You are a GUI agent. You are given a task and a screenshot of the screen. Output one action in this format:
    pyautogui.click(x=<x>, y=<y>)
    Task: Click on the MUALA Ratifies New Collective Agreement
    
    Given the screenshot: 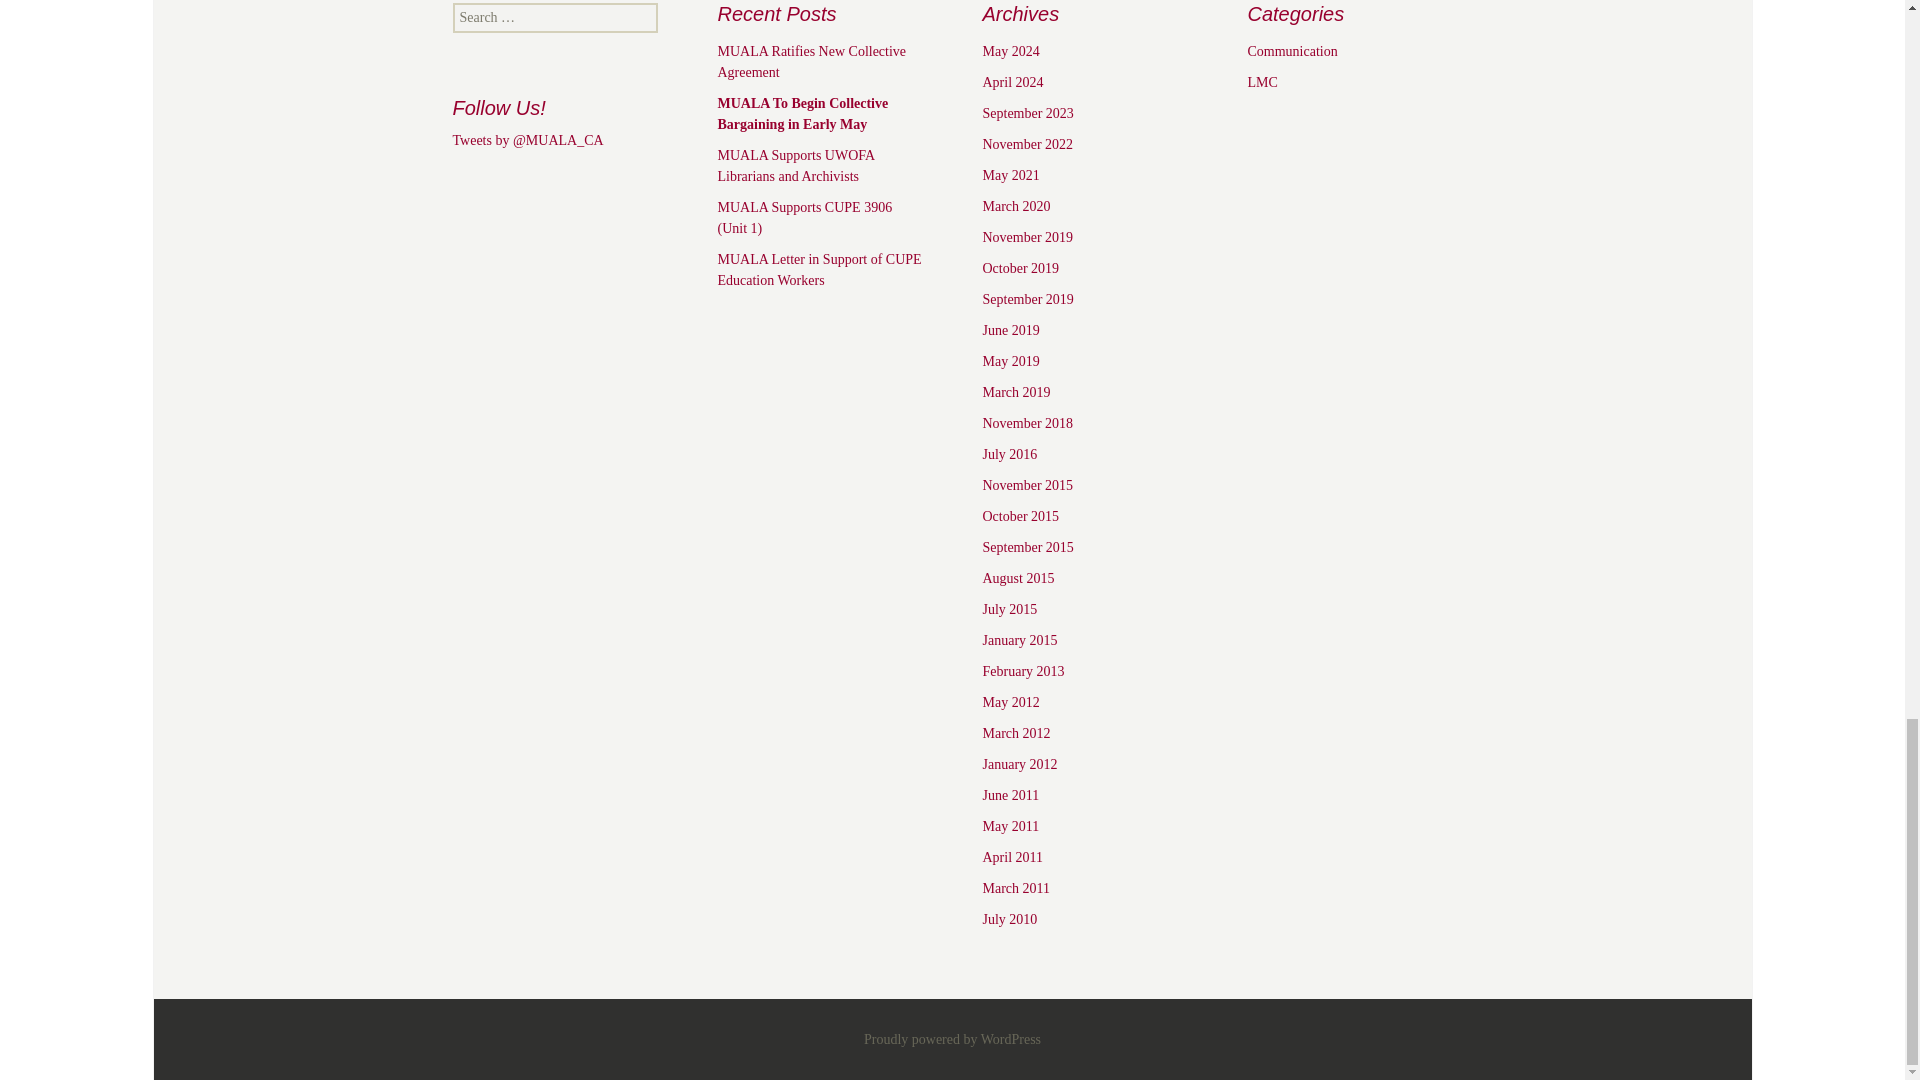 What is the action you would take?
    pyautogui.click(x=812, y=62)
    